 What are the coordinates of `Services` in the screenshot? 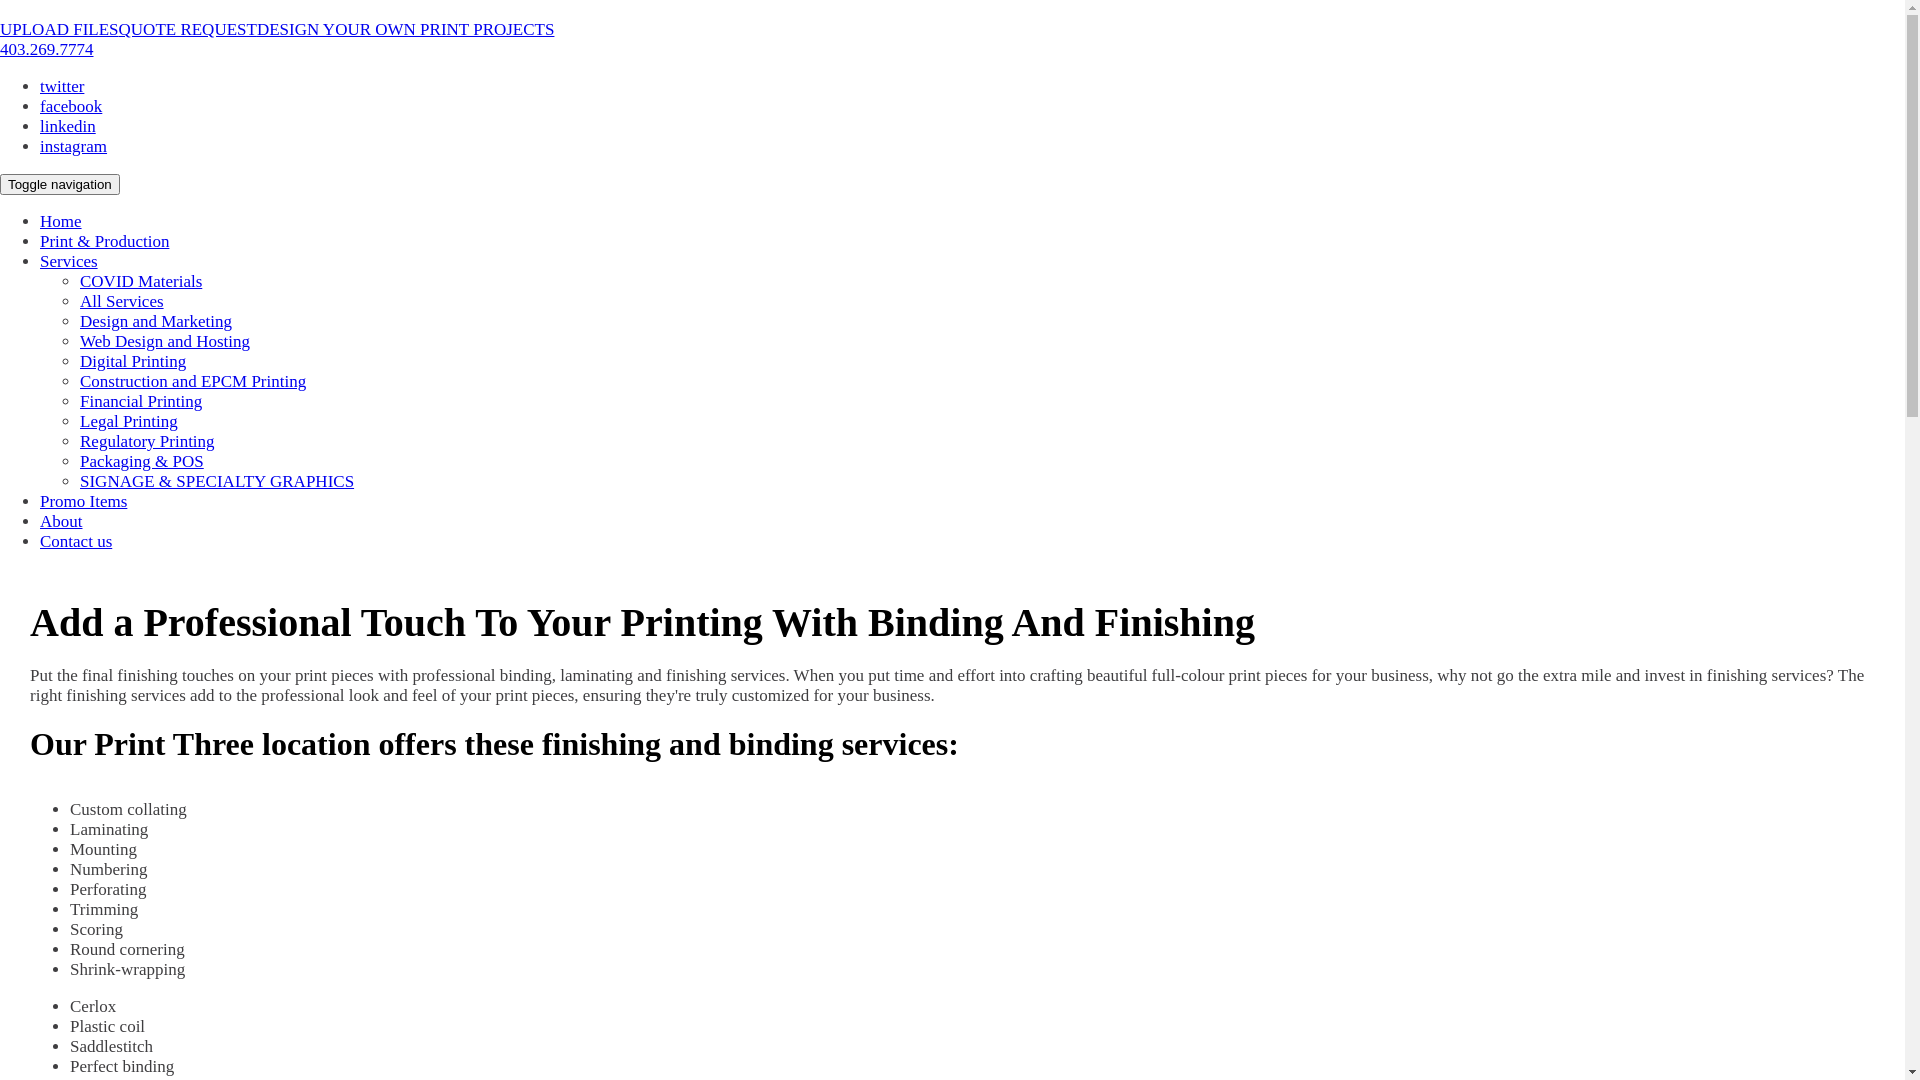 It's located at (69, 262).